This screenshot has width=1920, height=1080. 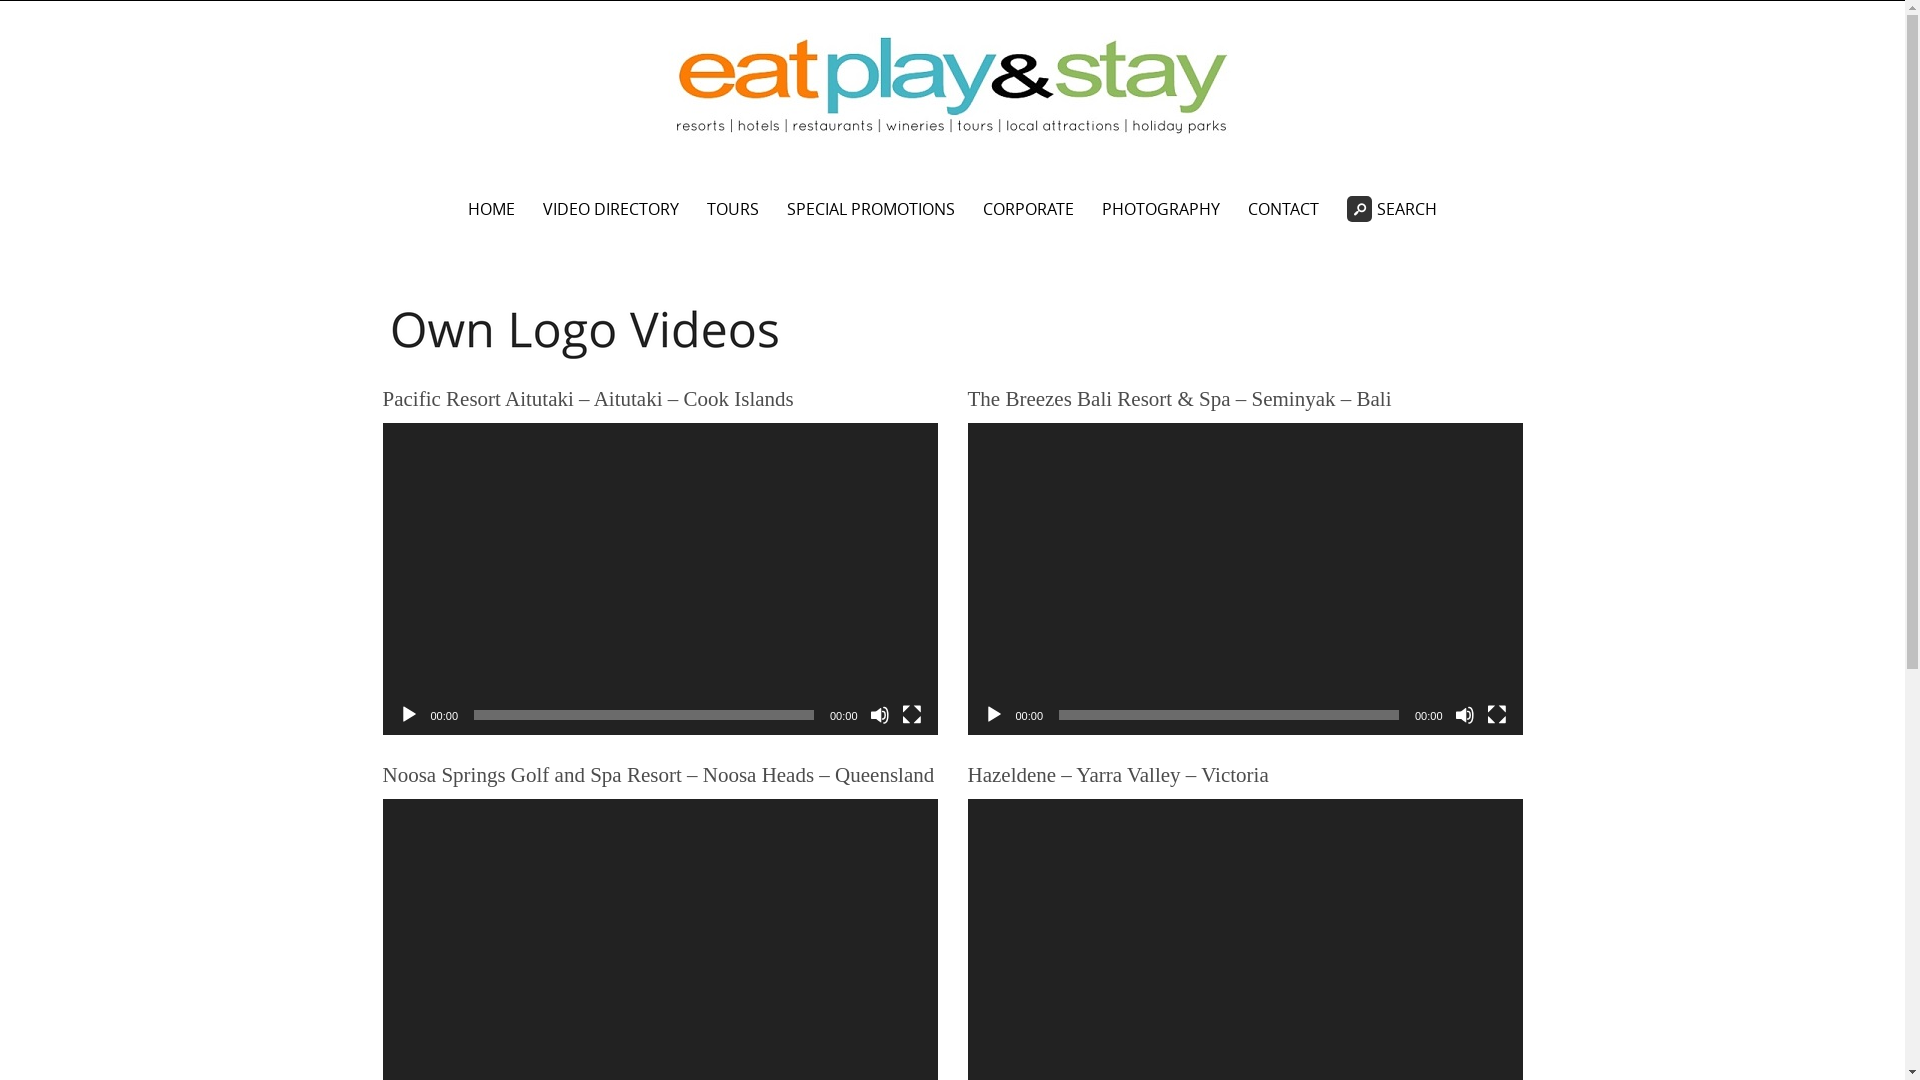 I want to click on HOME, so click(x=492, y=210).